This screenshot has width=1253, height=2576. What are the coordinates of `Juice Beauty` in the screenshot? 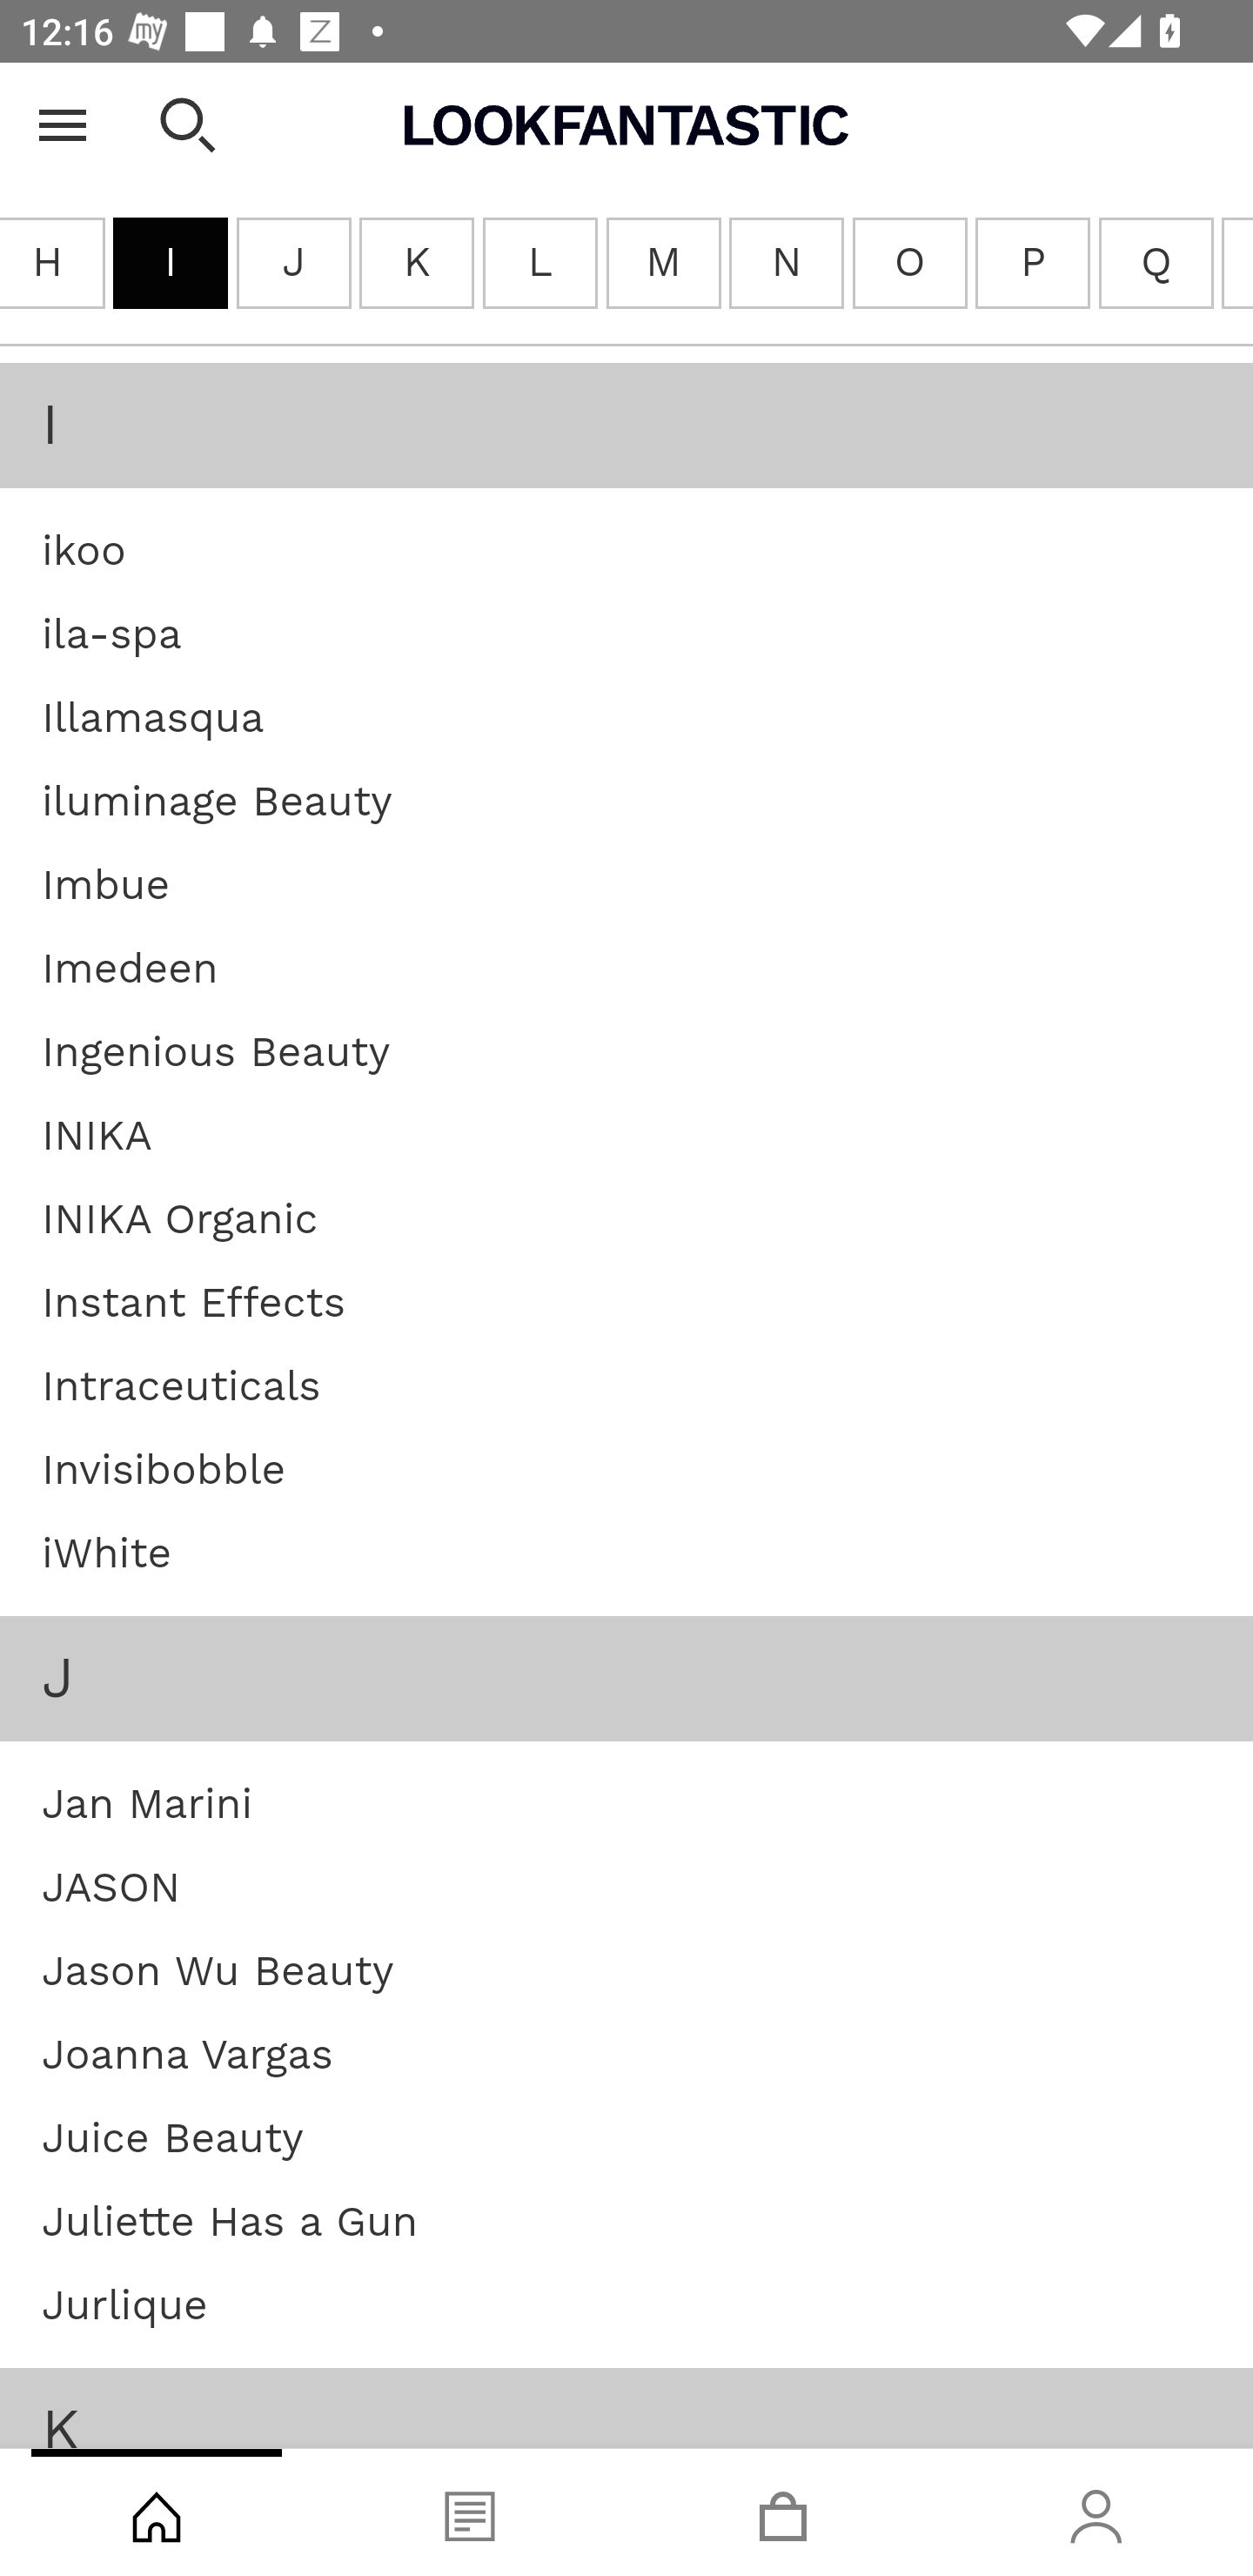 It's located at (173, 2141).